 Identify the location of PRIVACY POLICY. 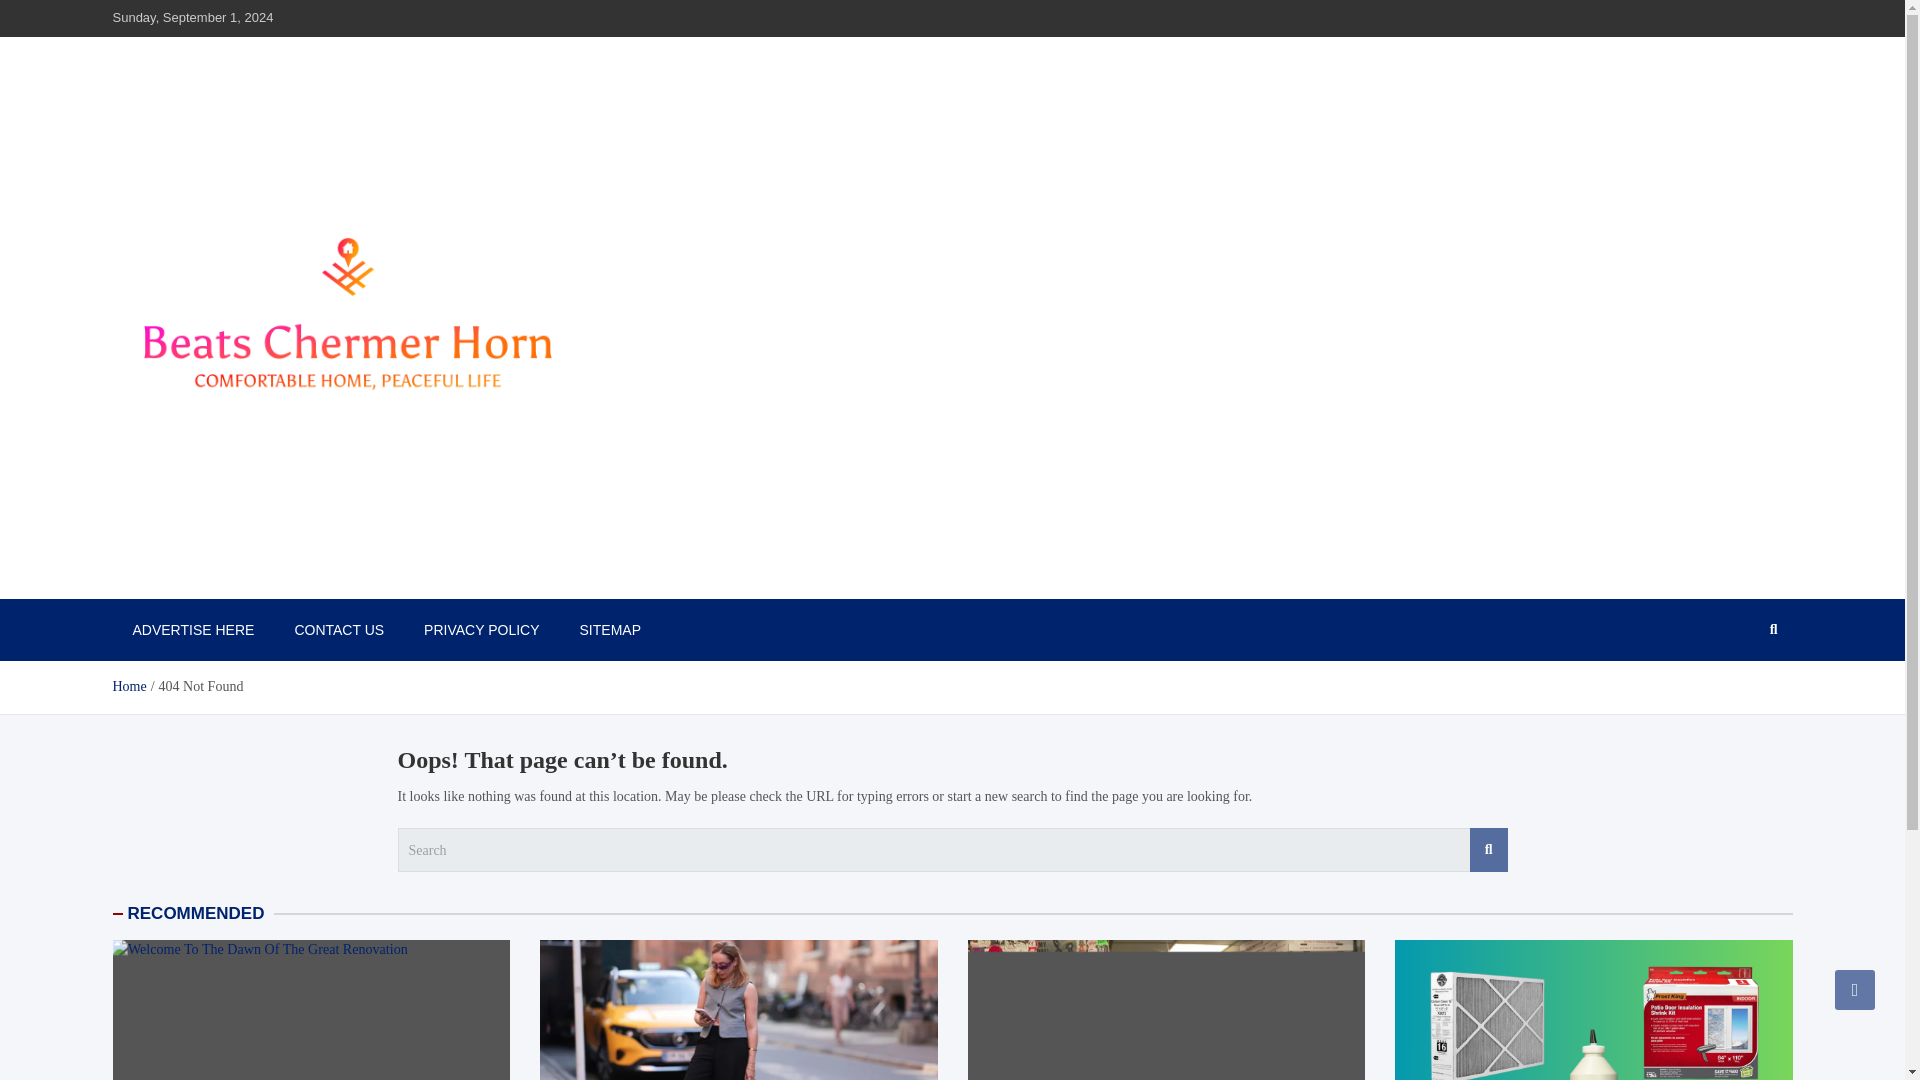
(480, 630).